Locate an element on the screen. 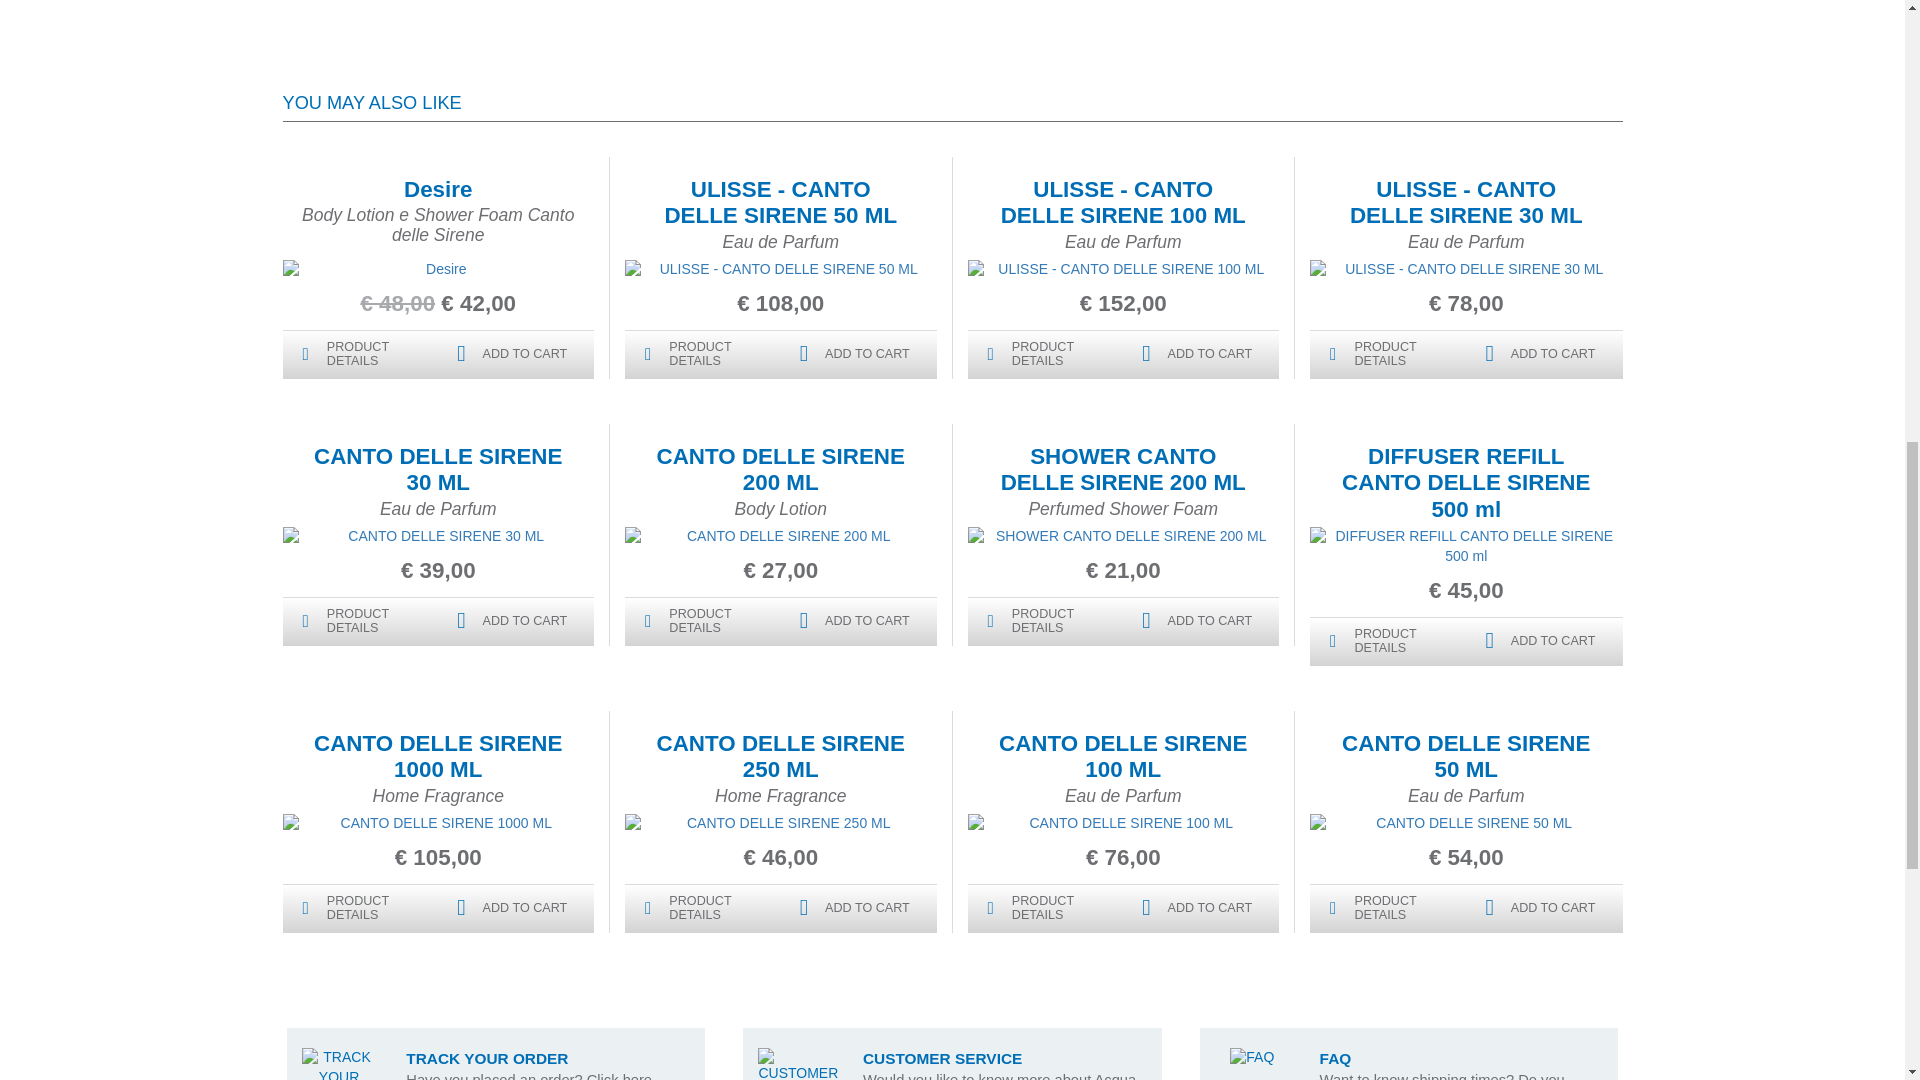 Image resolution: width=1920 pixels, height=1080 pixels. ULISSE - CANTO DELLE SIRENE 50 ML is located at coordinates (780, 202).